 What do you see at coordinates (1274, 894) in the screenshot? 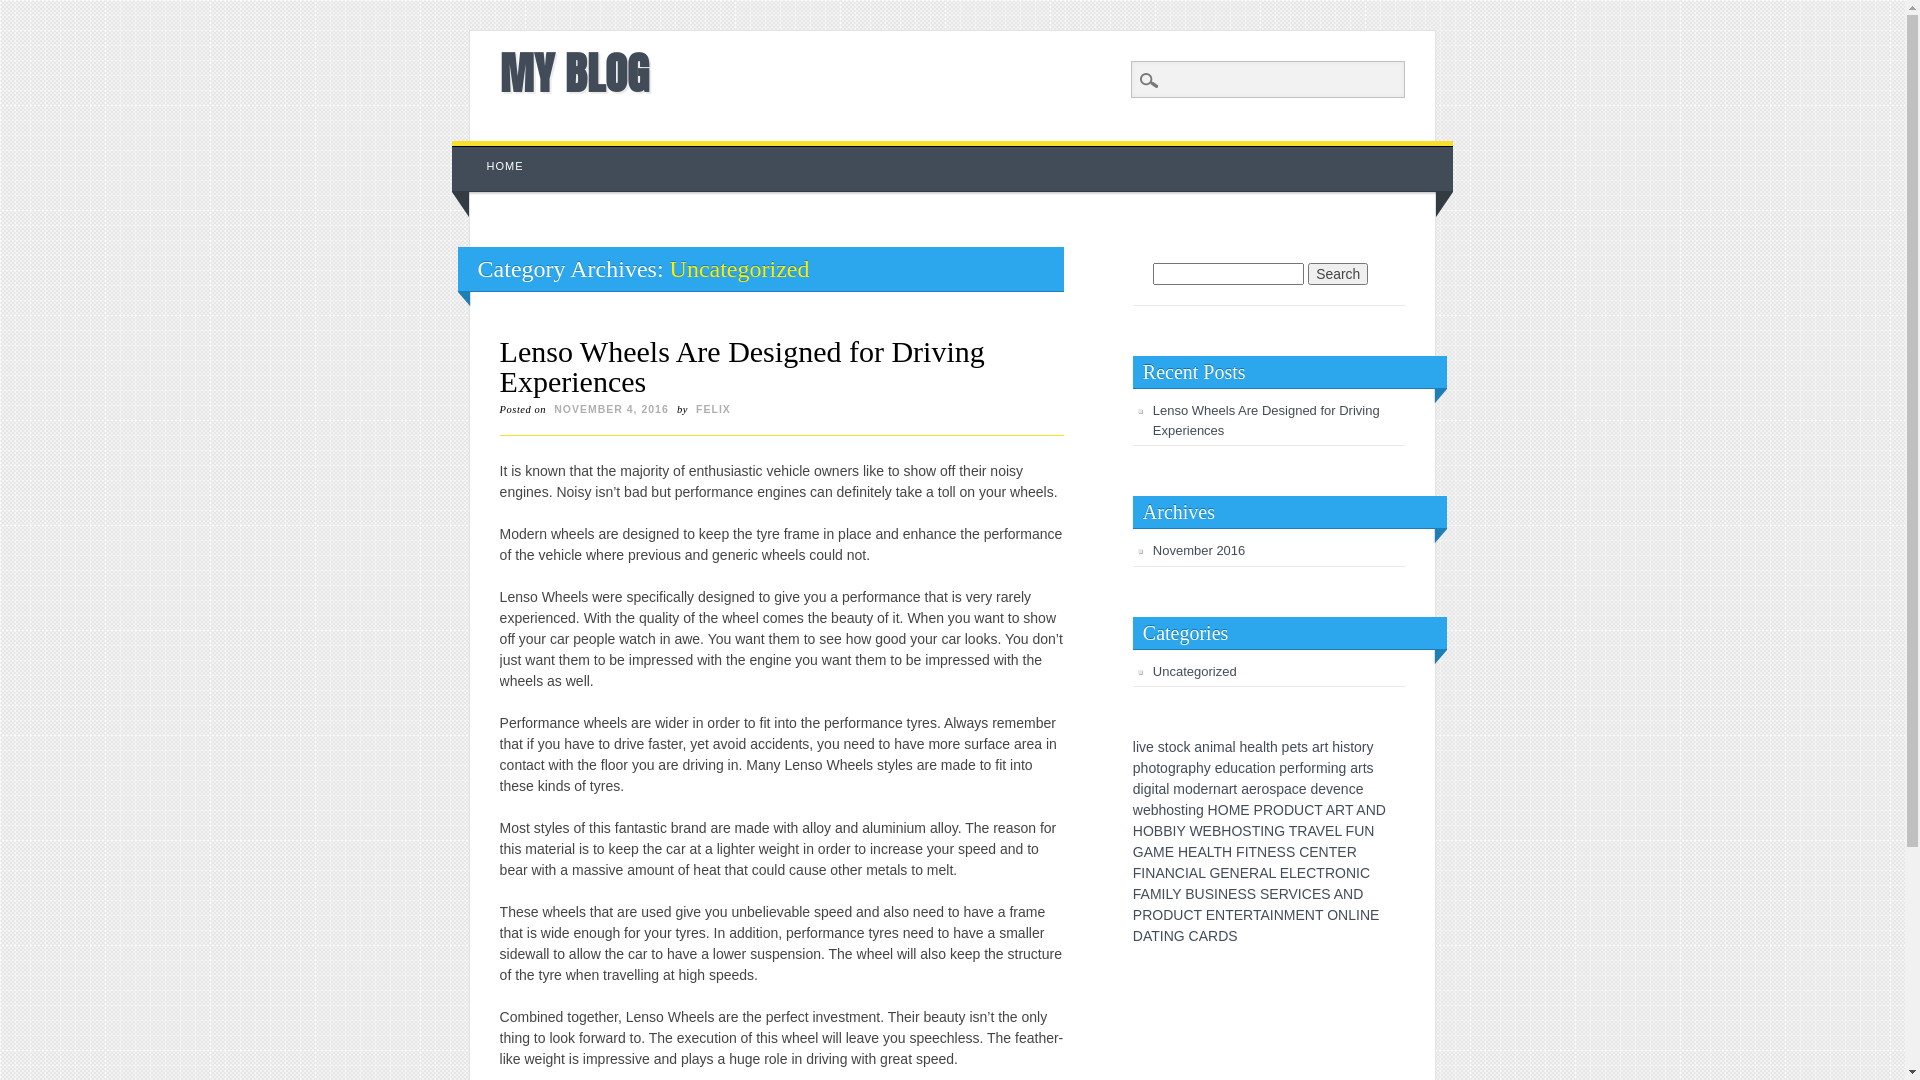
I see `E` at bounding box center [1274, 894].